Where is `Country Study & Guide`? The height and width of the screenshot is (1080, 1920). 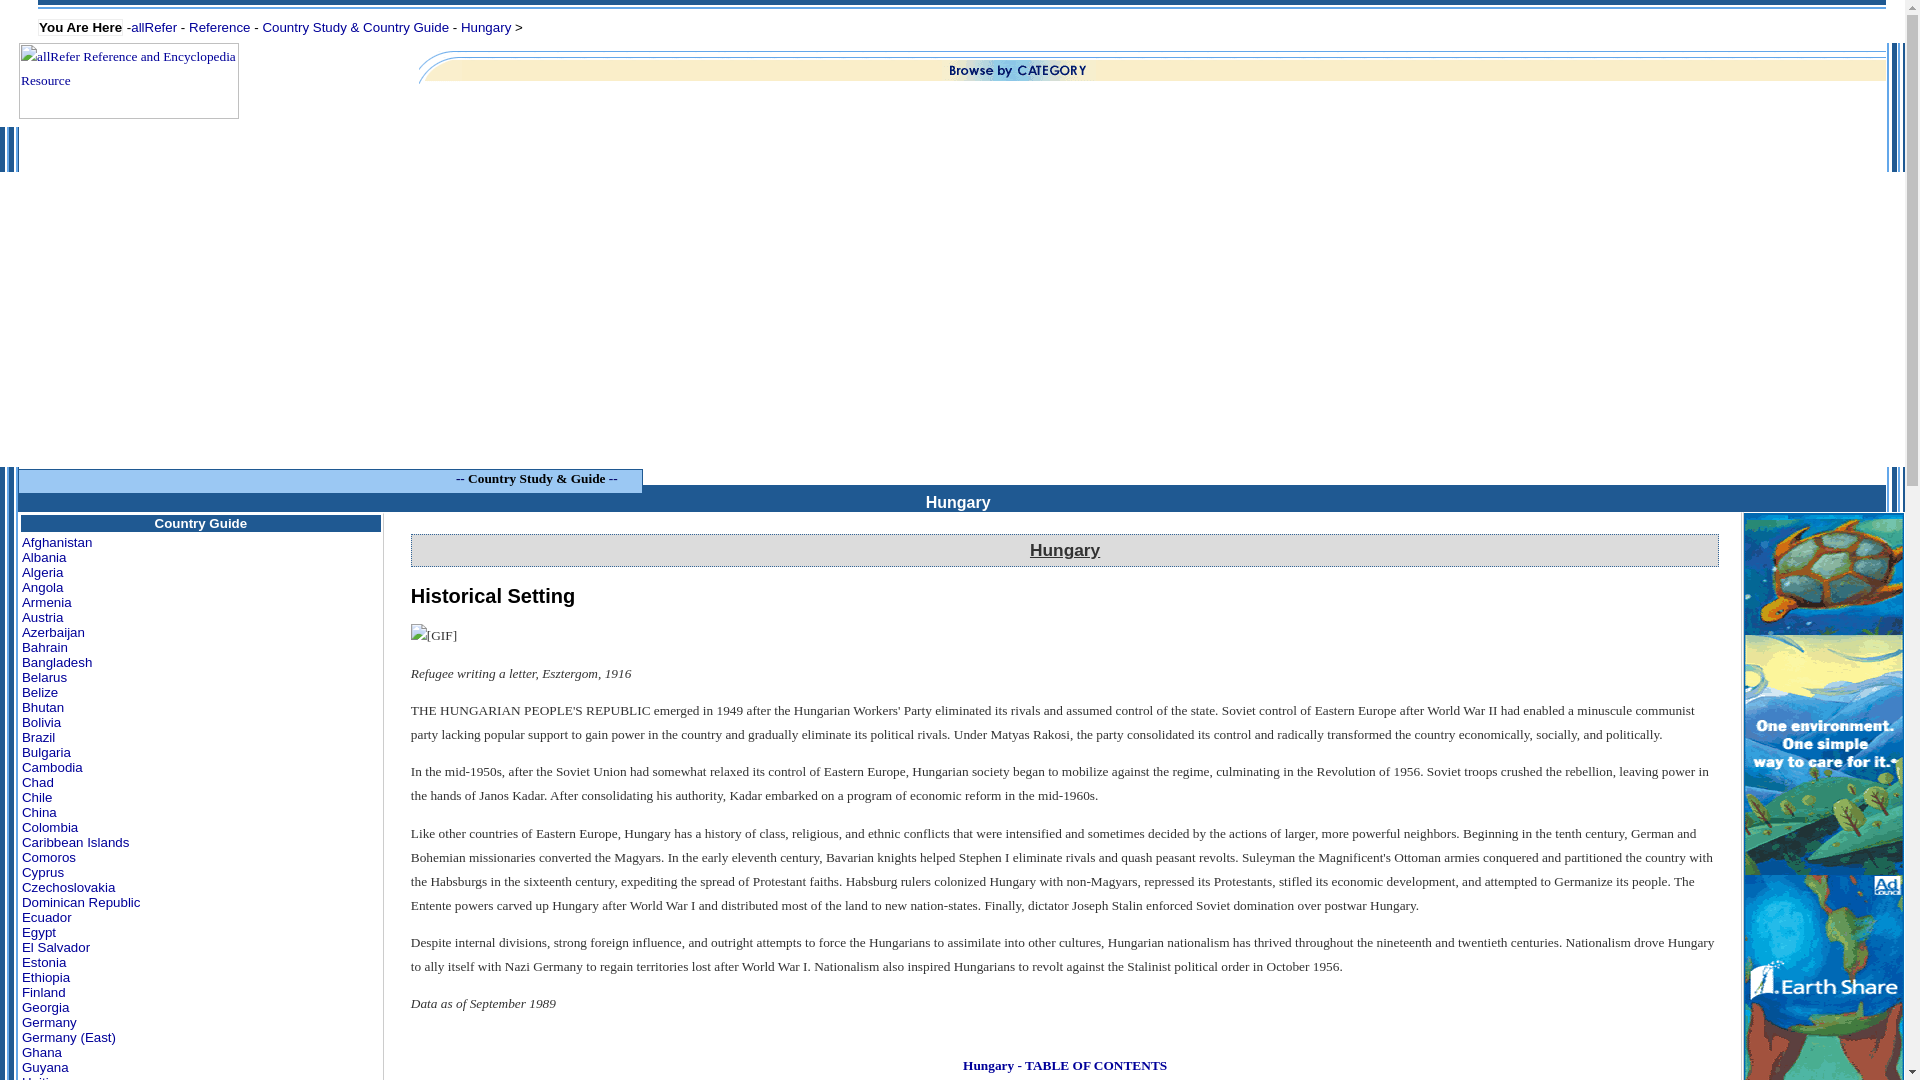
Country Study & Guide is located at coordinates (536, 478).